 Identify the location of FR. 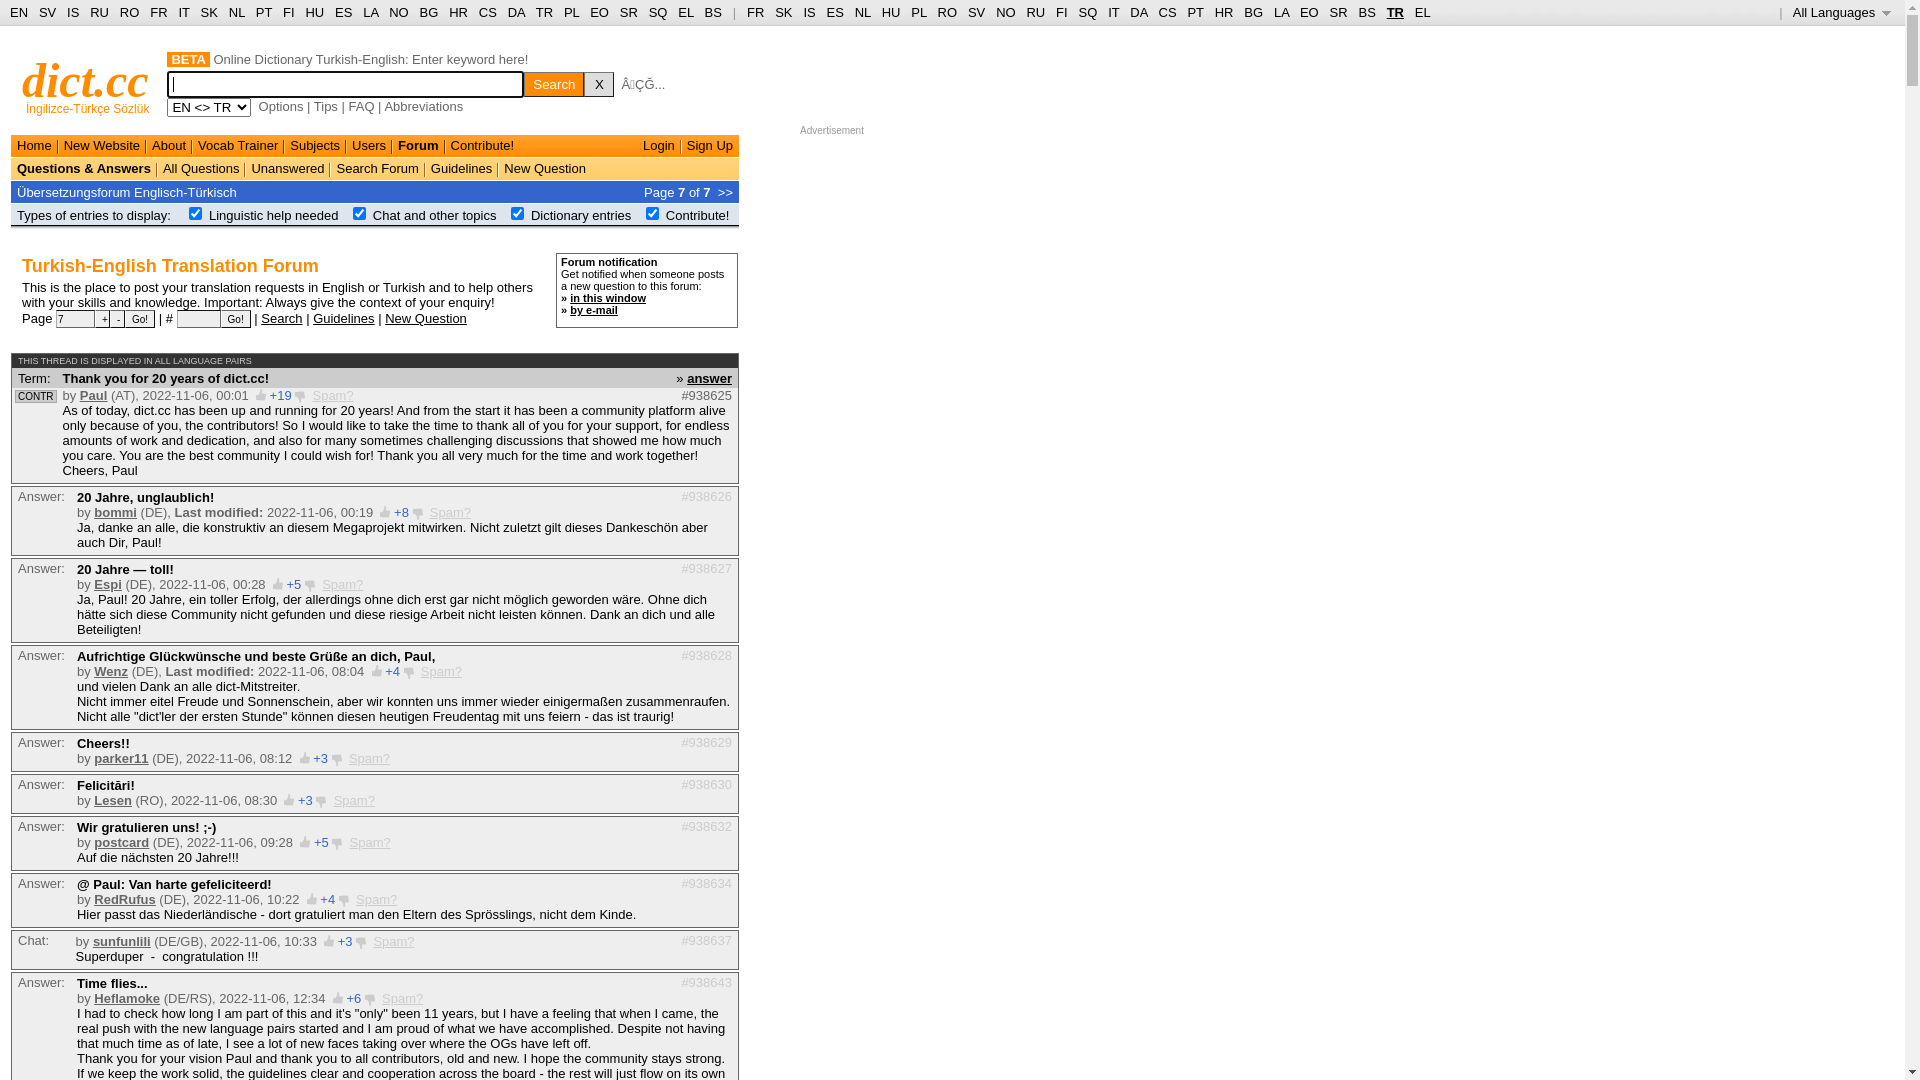
(158, 12).